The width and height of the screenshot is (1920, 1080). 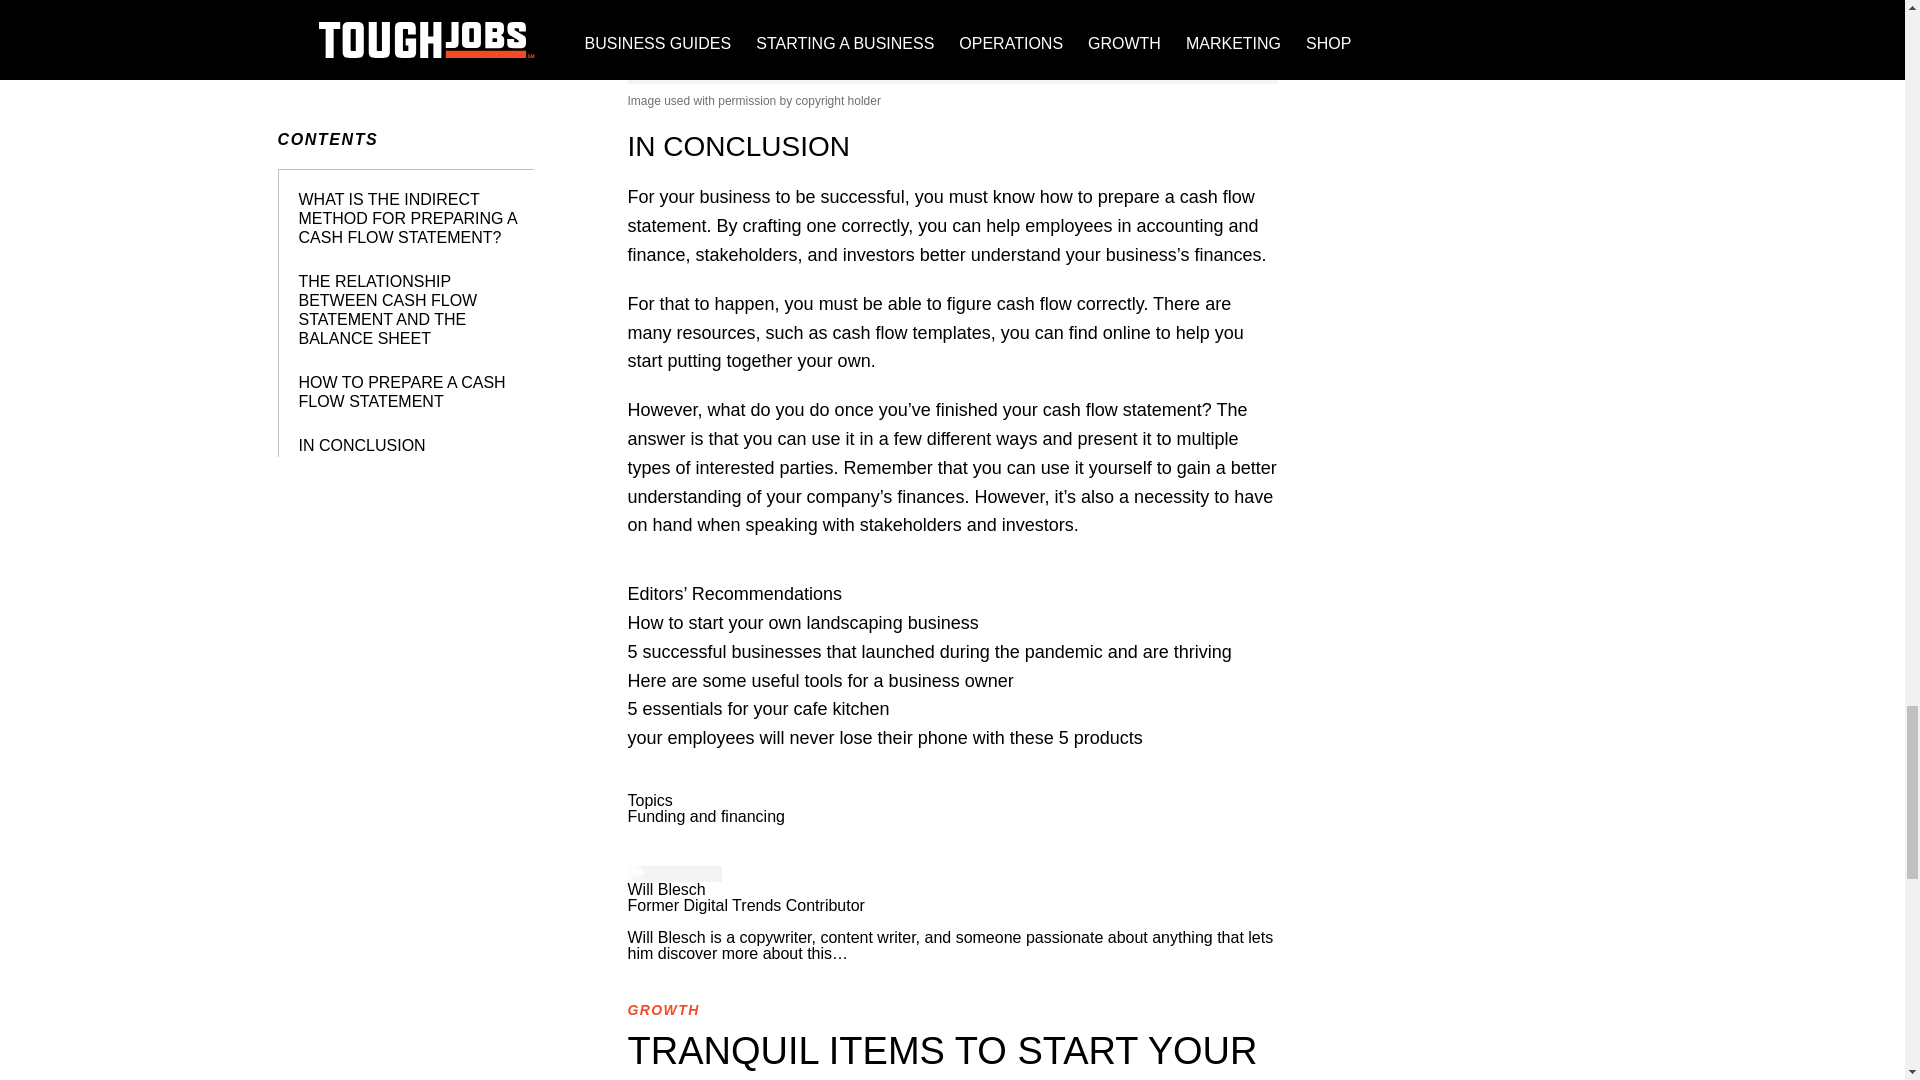 What do you see at coordinates (706, 816) in the screenshot?
I see `Funding and financing` at bounding box center [706, 816].